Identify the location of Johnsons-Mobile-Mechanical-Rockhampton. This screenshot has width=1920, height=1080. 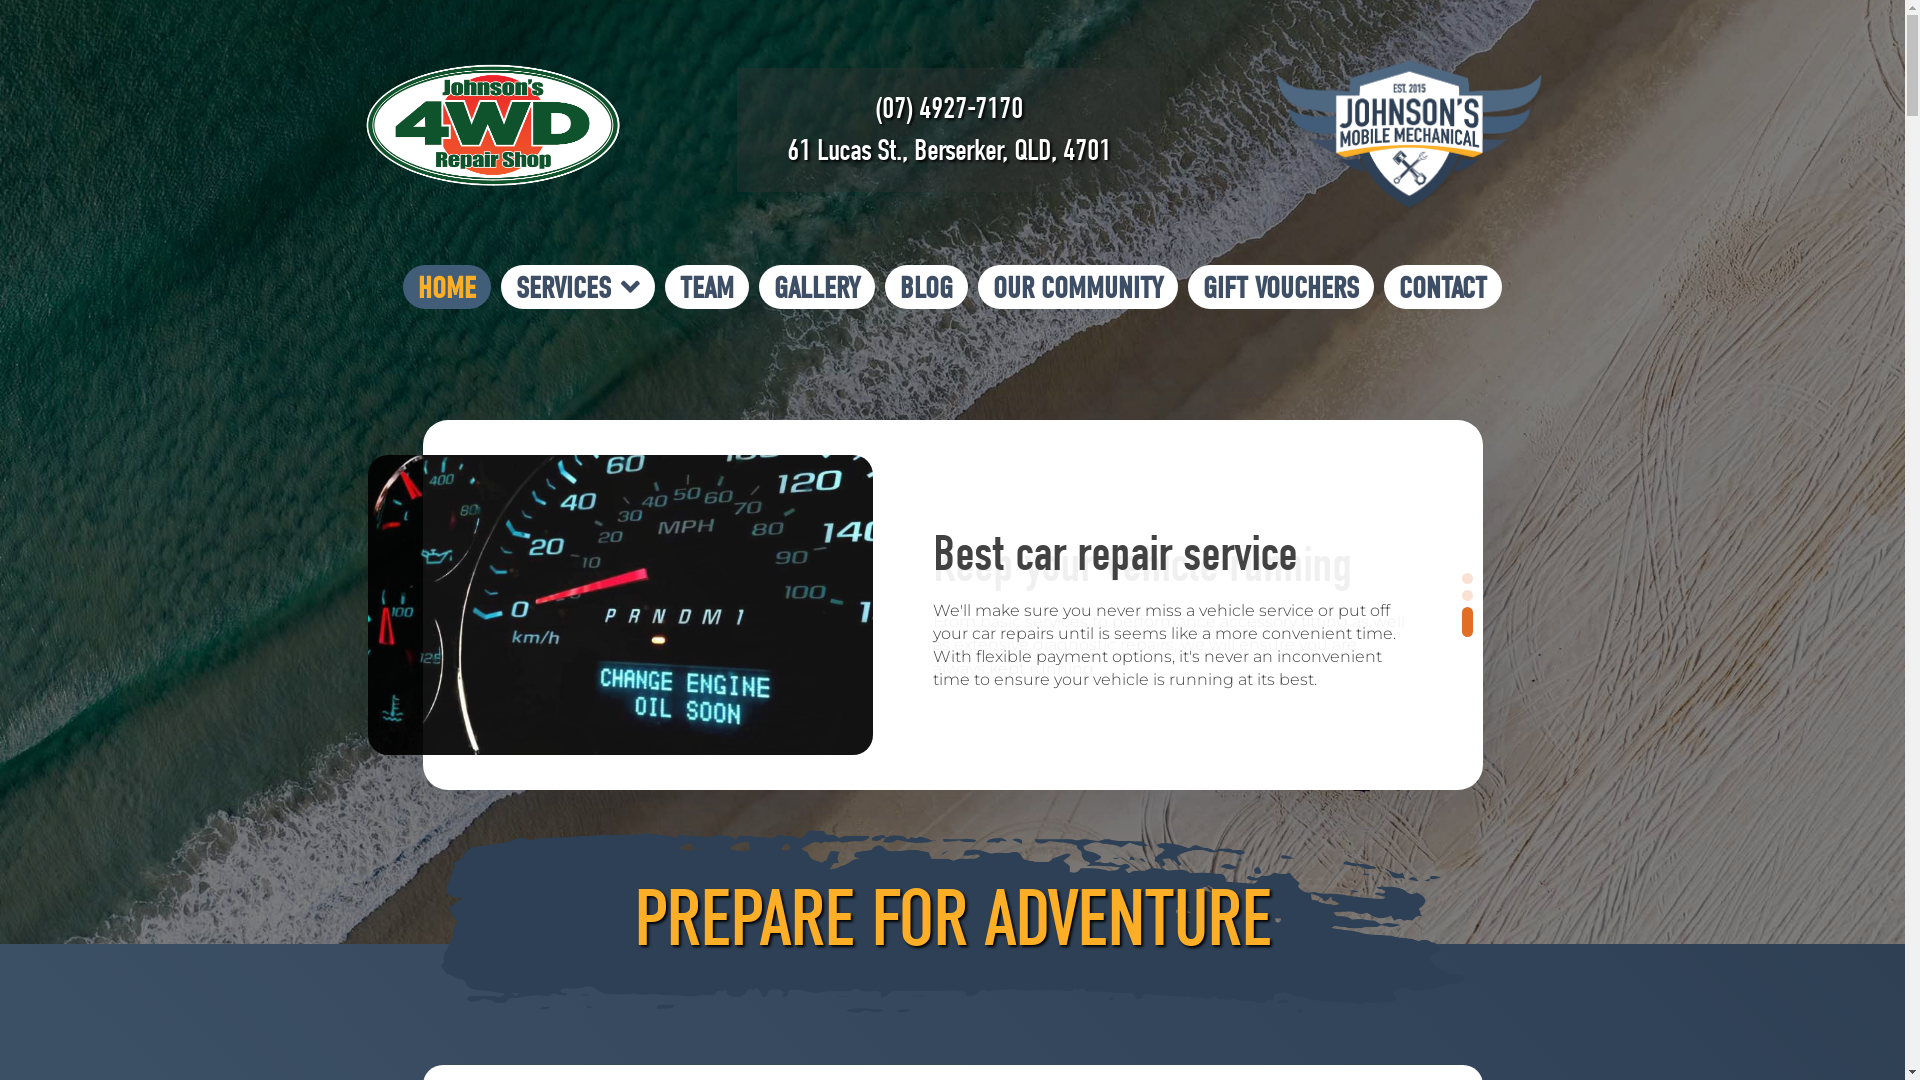
(1413, 135).